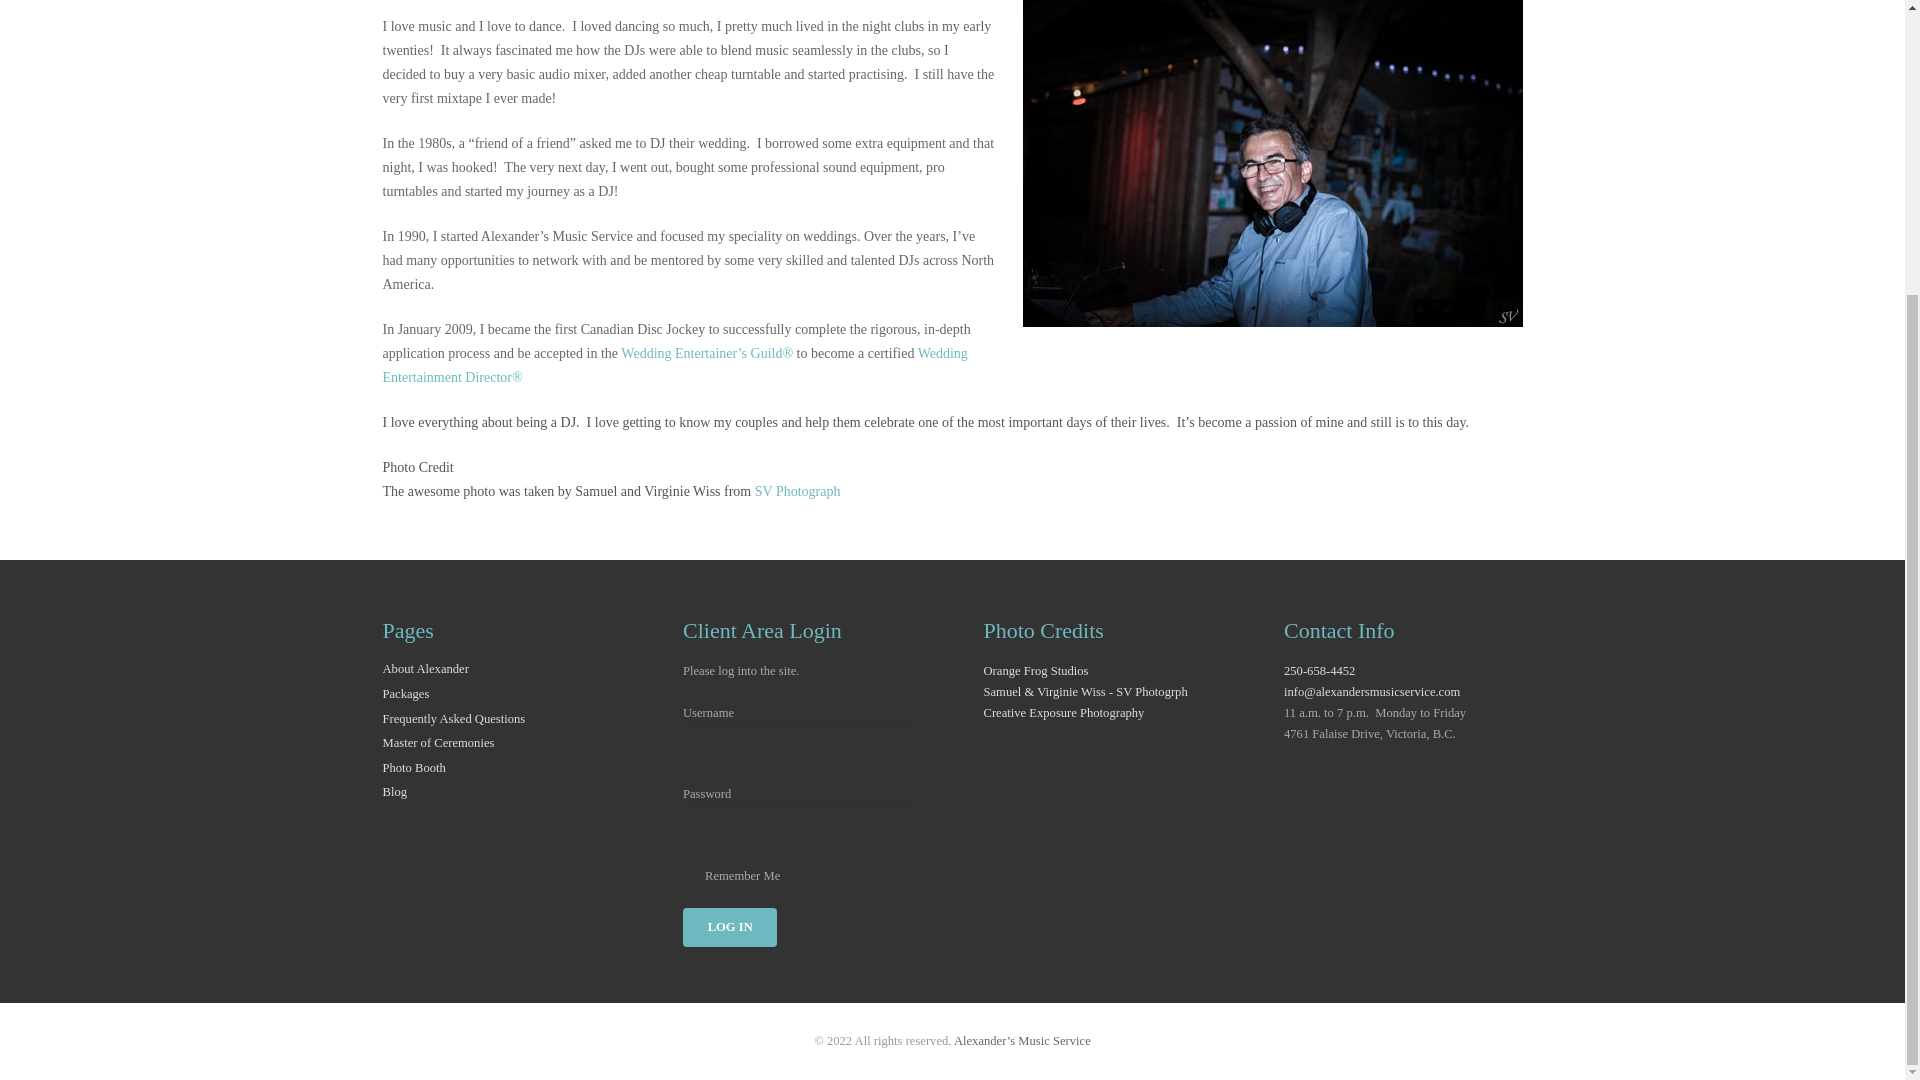 The image size is (1920, 1080). Describe the element at coordinates (1320, 671) in the screenshot. I see `250-658-4452` at that location.